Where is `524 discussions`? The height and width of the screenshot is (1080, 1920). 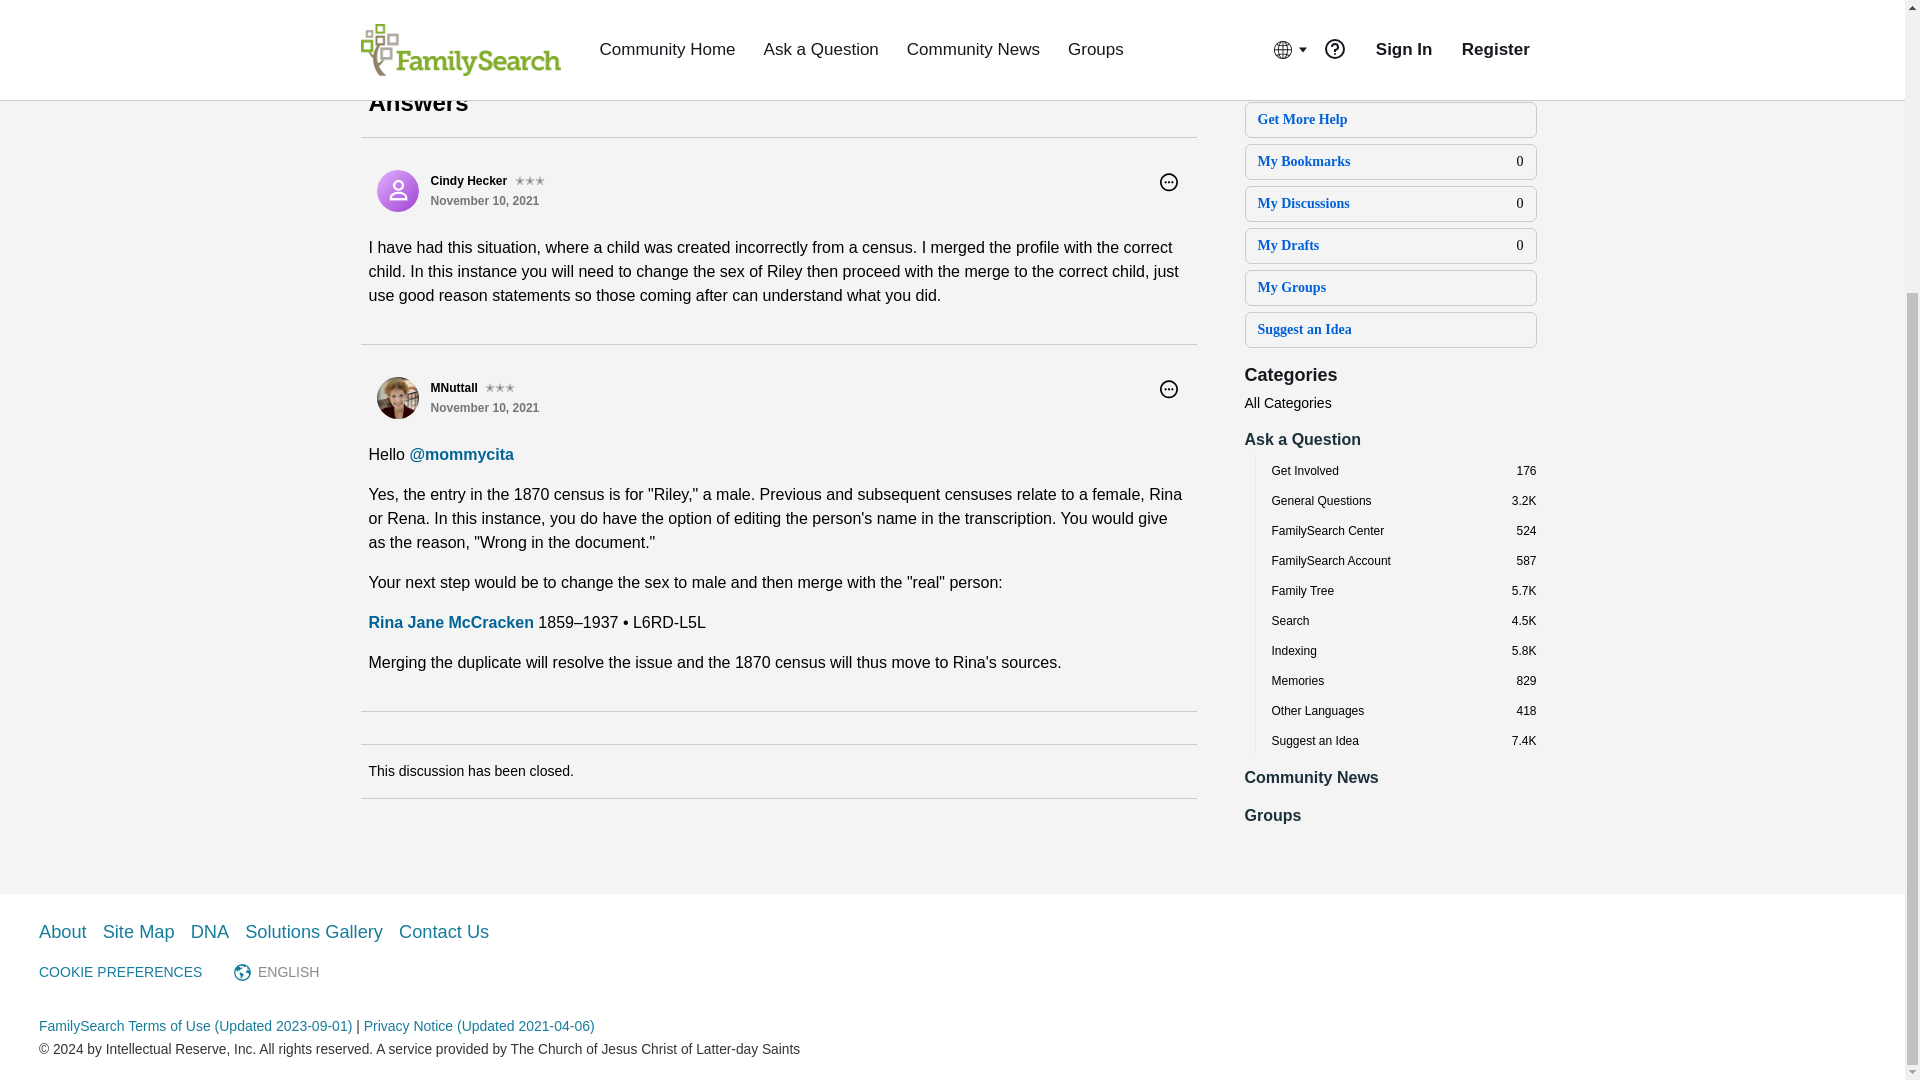 524 discussions is located at coordinates (1526, 530).